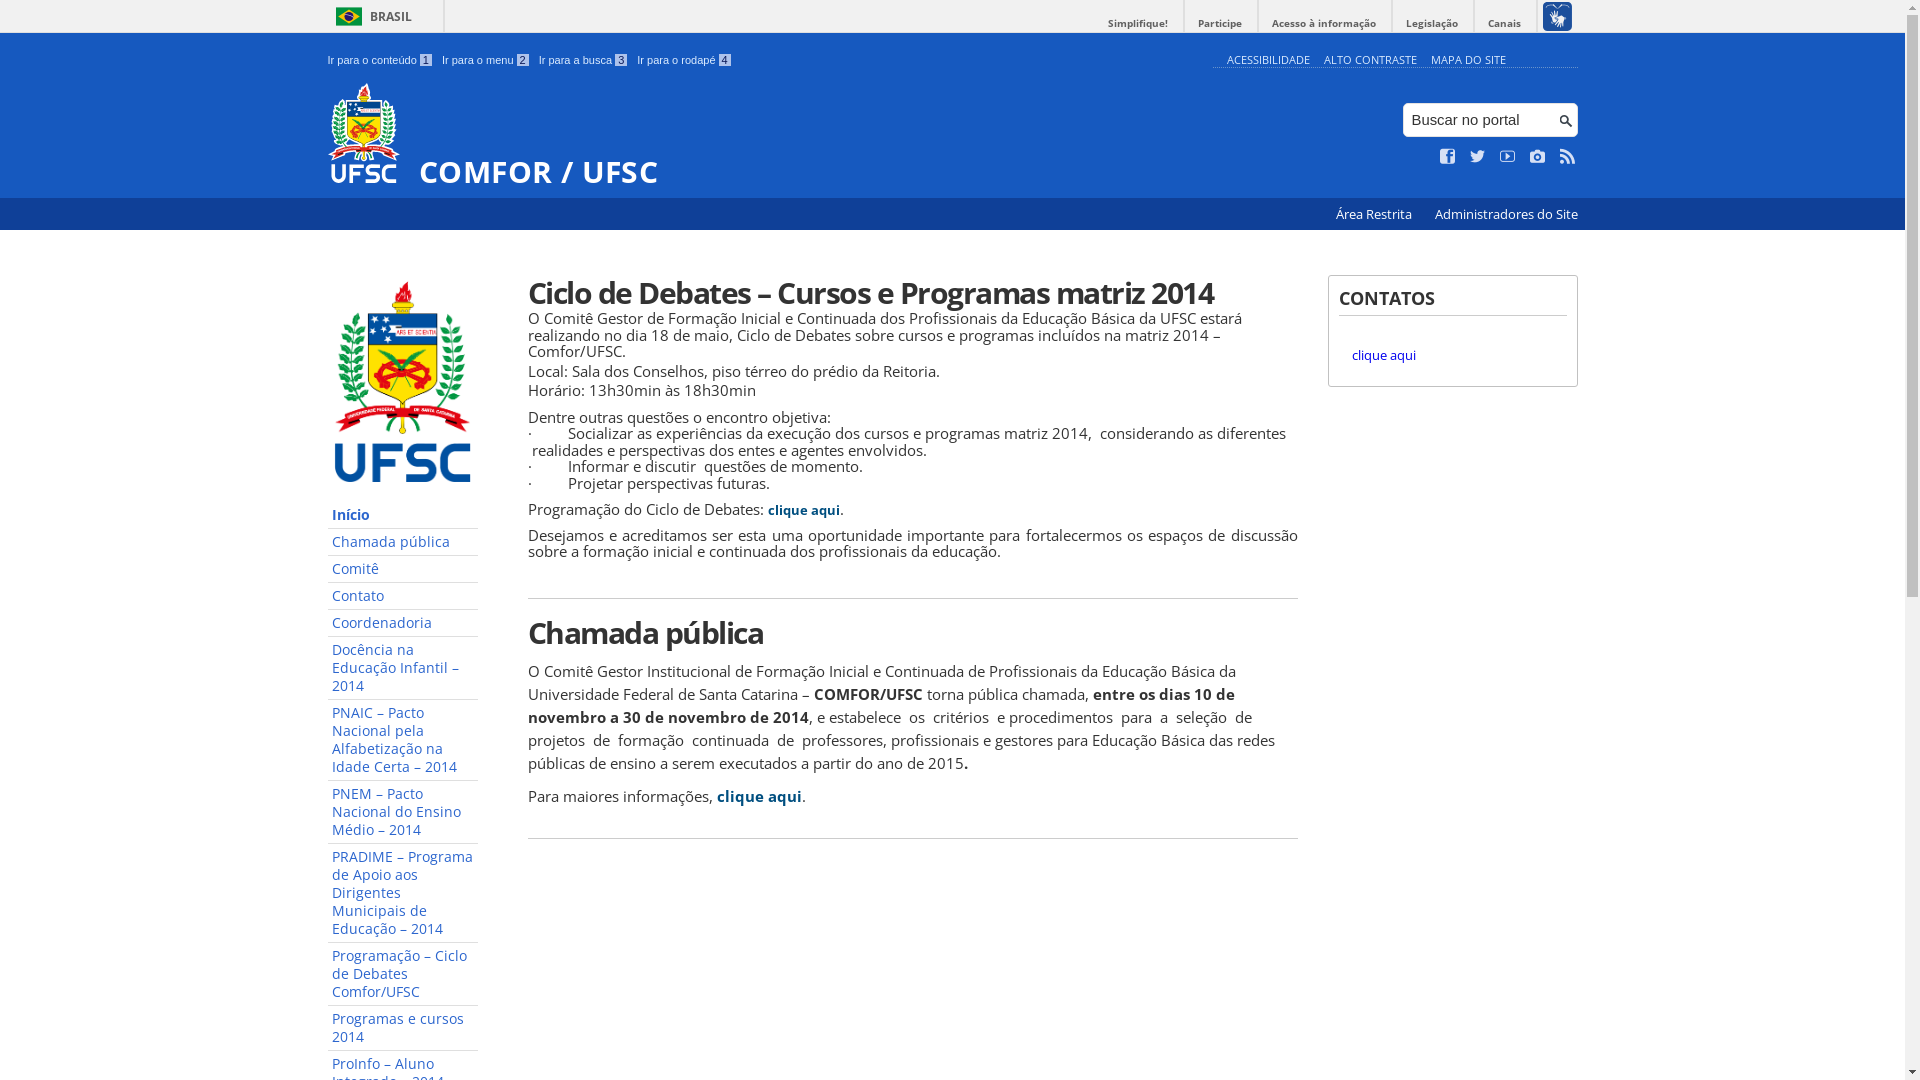 Image resolution: width=1920 pixels, height=1080 pixels. Describe the element at coordinates (1268, 60) in the screenshot. I see `ACESSIBILIDADE` at that location.